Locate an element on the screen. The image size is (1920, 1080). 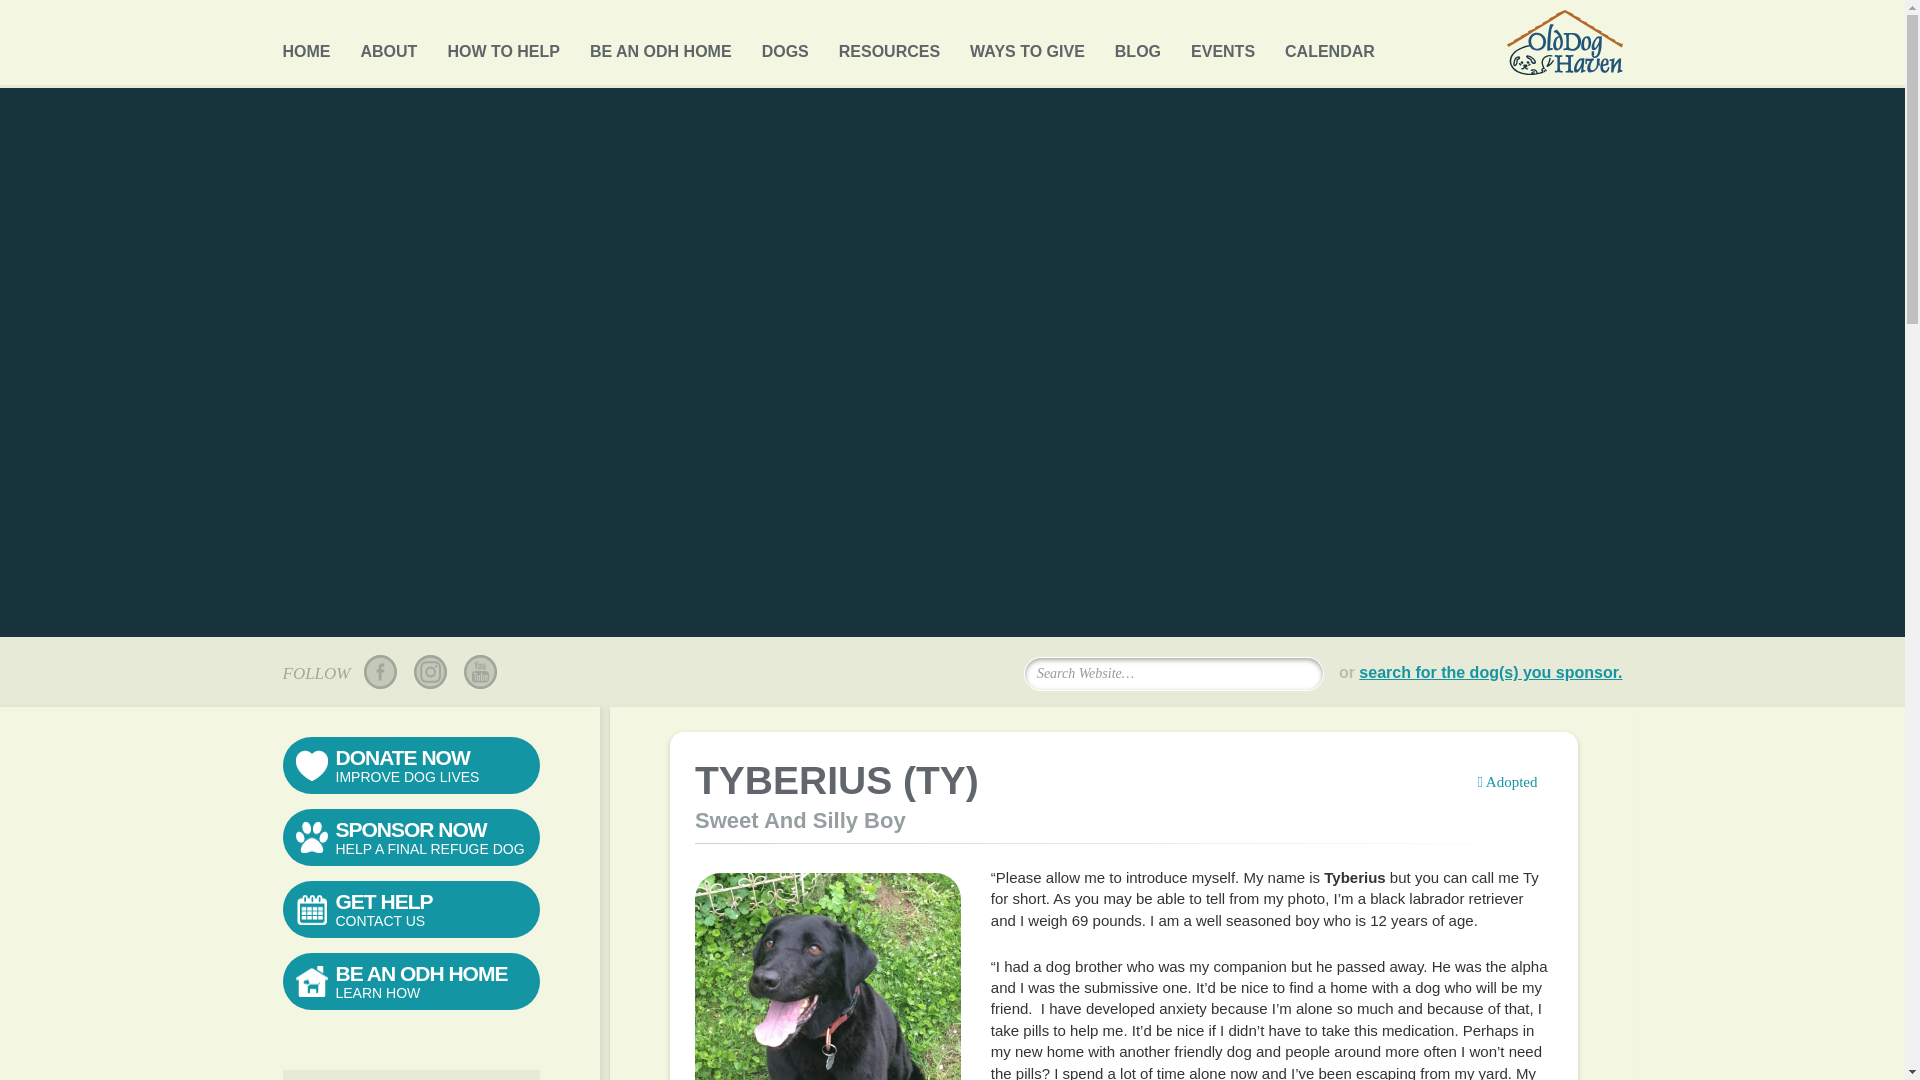
HOW TO HELP is located at coordinates (504, 46).